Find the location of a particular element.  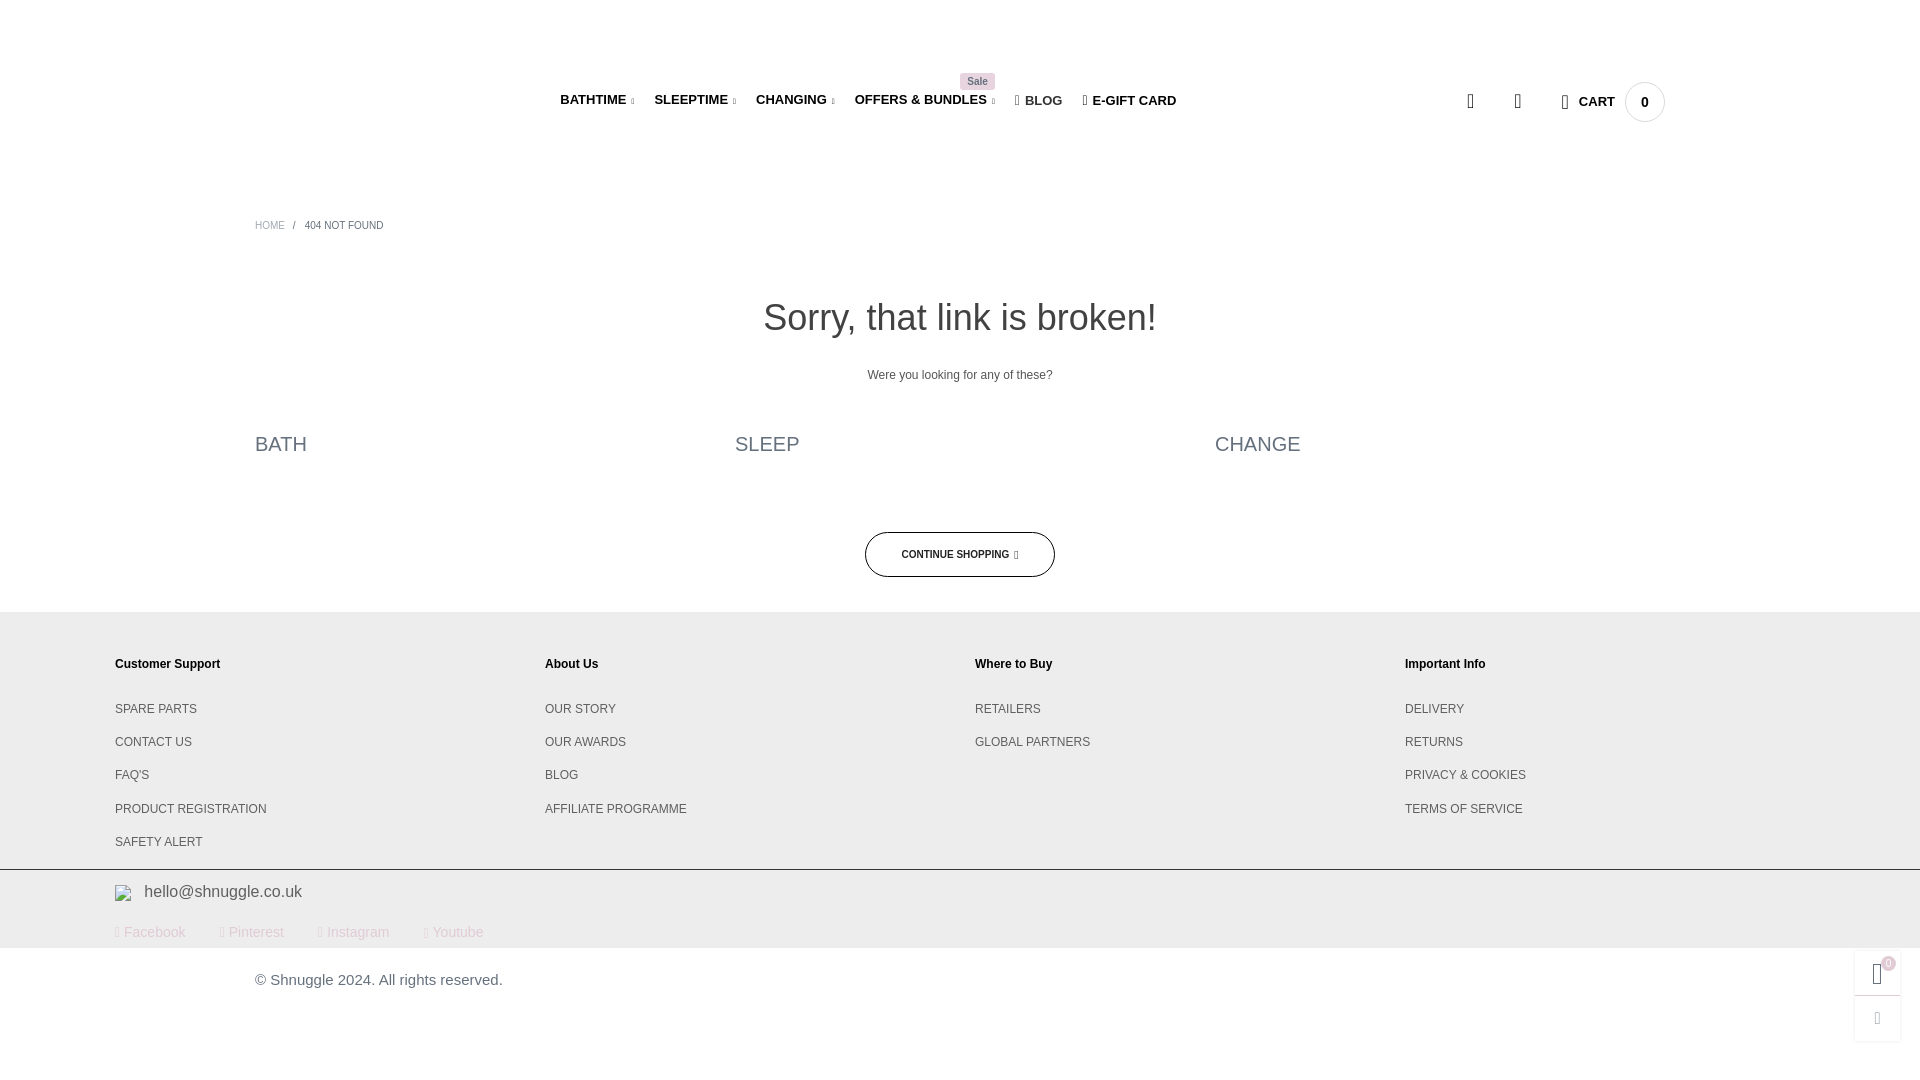

BATHTIME is located at coordinates (596, 100).